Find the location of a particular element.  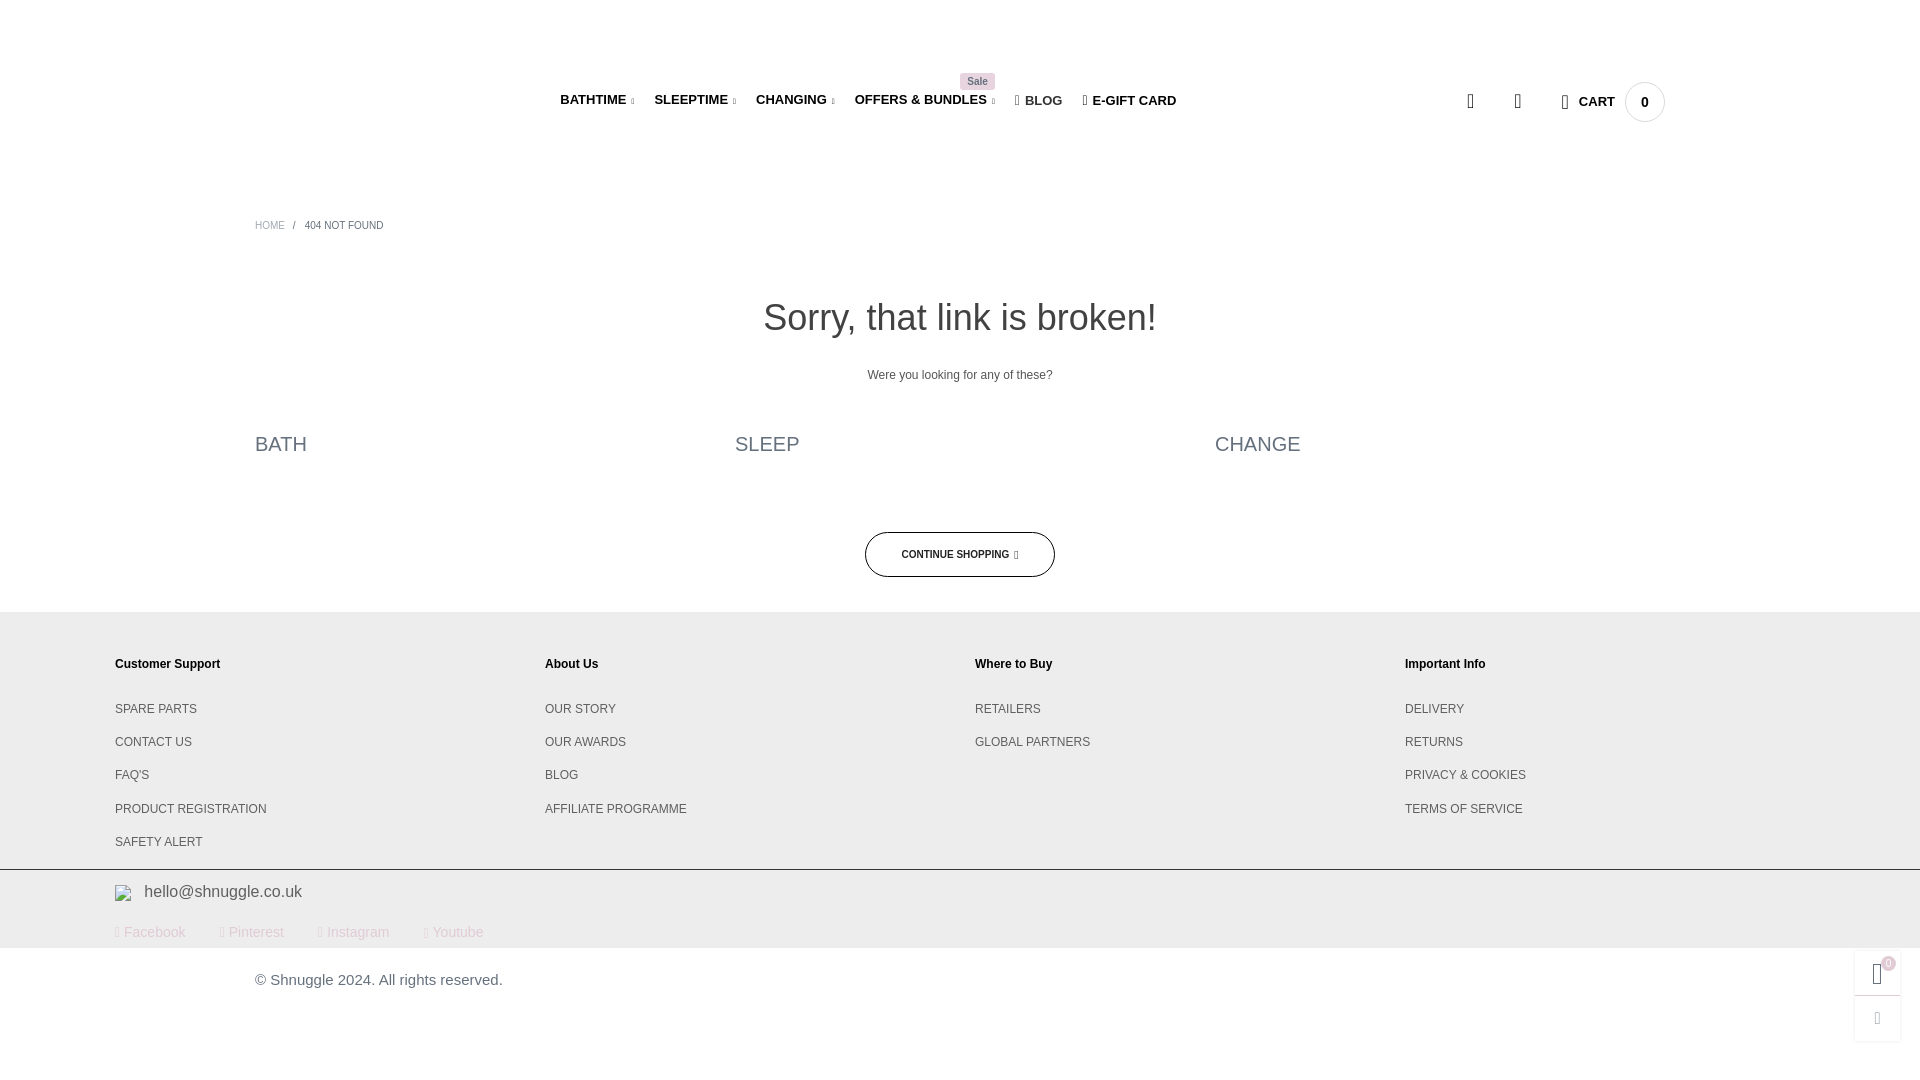

BATHTIME is located at coordinates (596, 100).